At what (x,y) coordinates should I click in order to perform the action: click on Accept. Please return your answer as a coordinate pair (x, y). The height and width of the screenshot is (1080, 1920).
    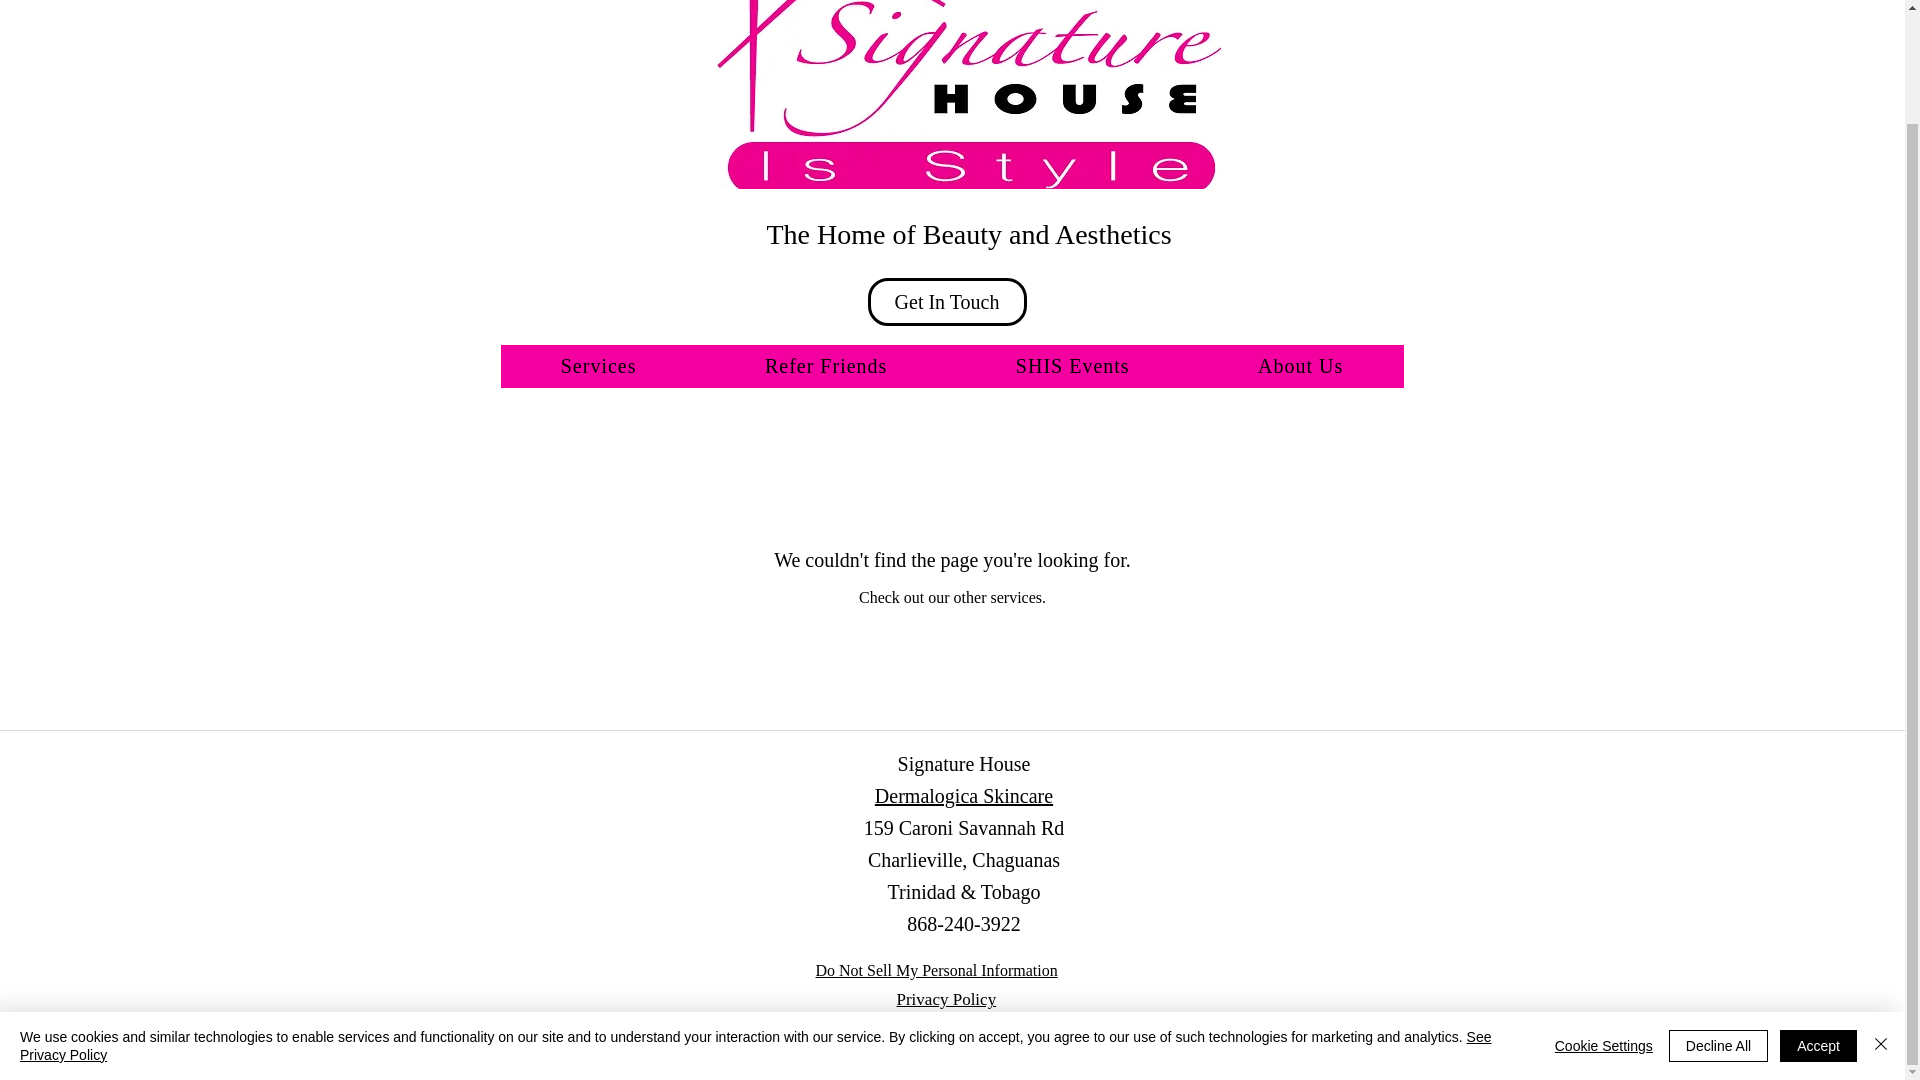
    Looking at the image, I should click on (1818, 921).